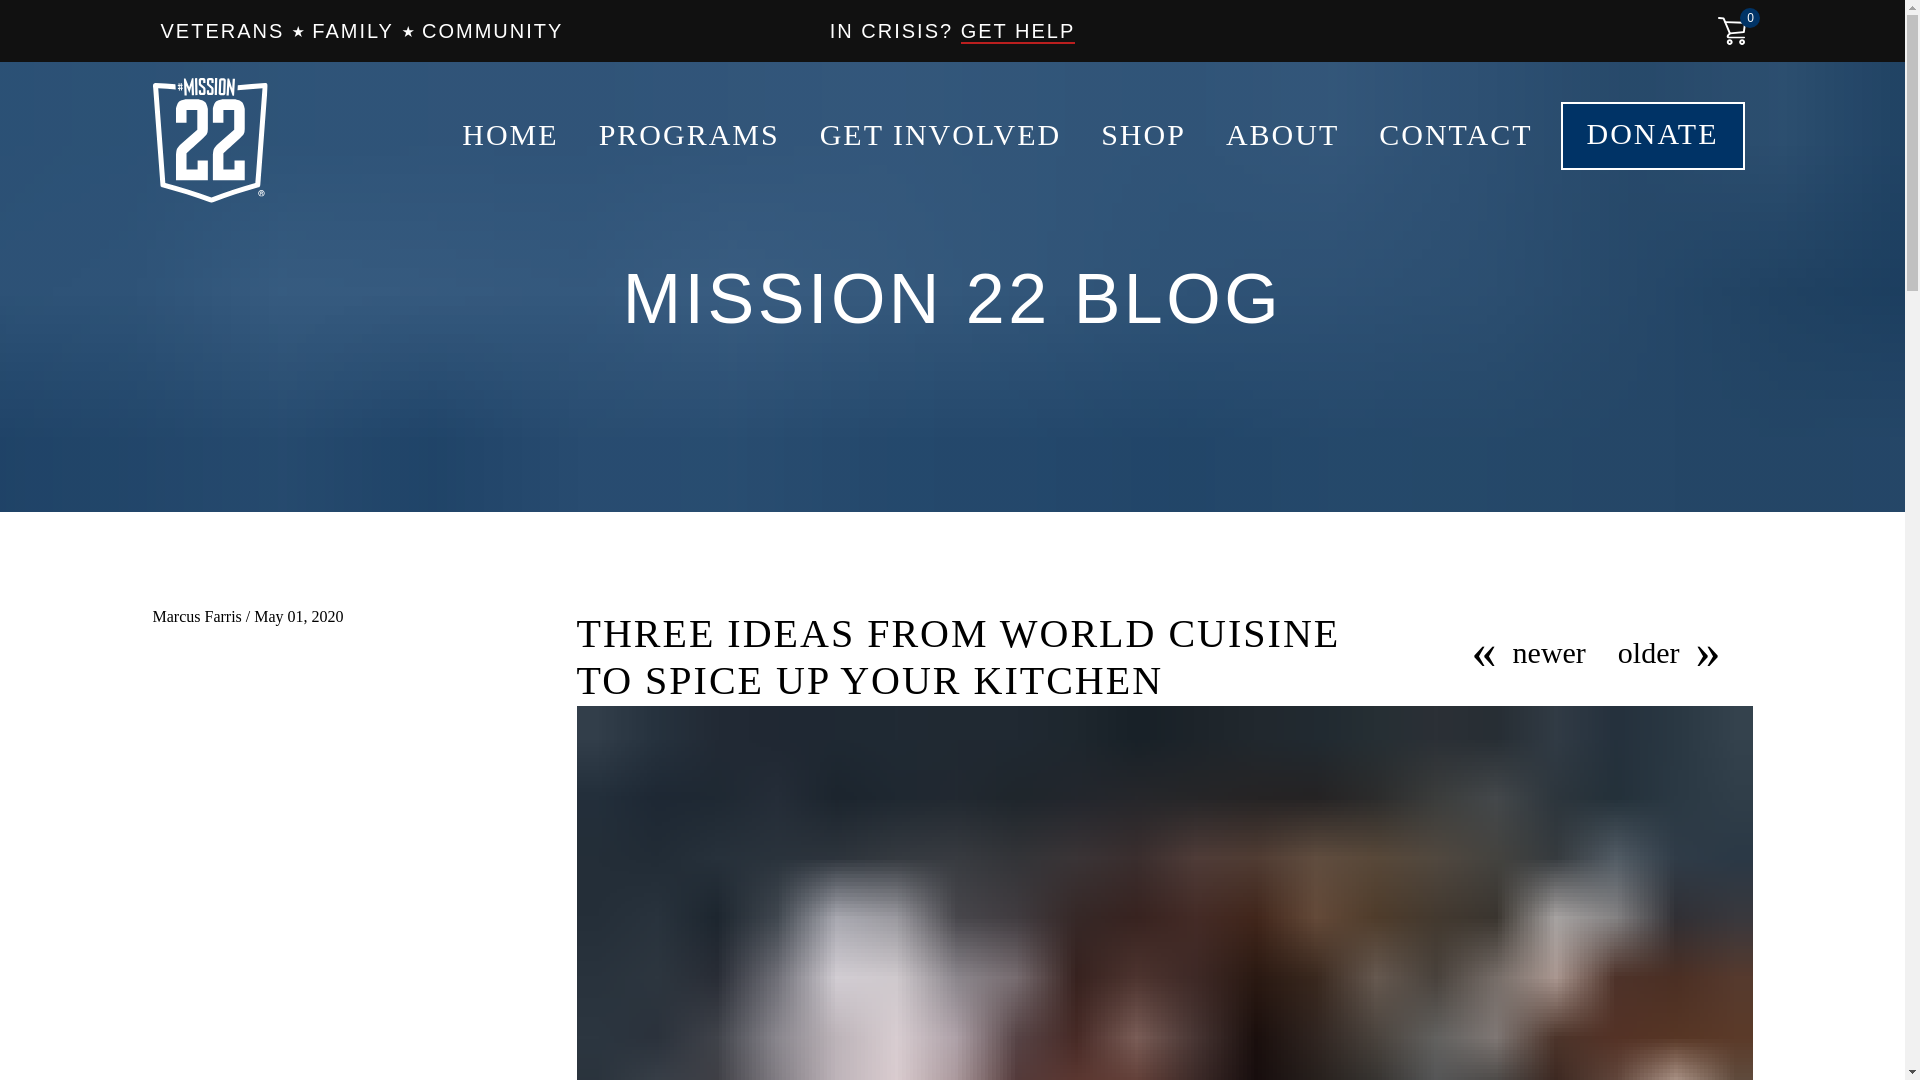  Describe the element at coordinates (1282, 138) in the screenshot. I see `ABOUT` at that location.